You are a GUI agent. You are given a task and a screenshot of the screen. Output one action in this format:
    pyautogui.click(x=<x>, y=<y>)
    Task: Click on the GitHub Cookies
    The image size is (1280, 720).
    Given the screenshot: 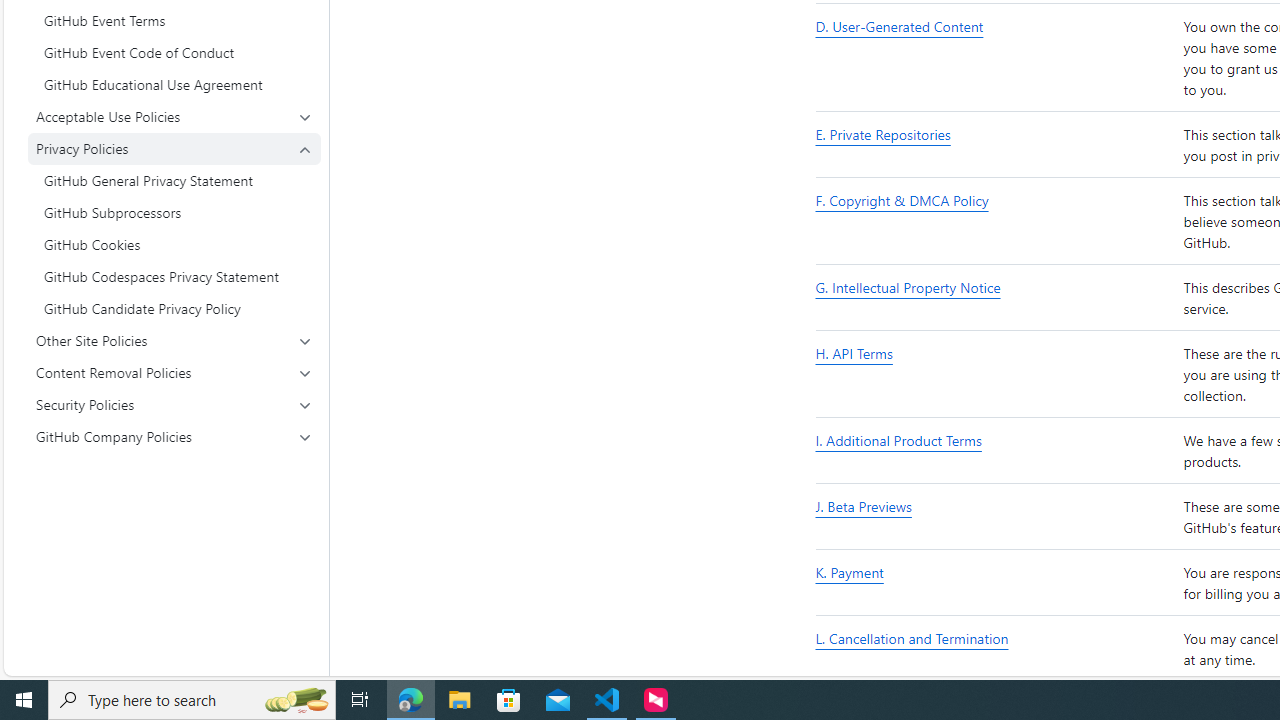 What is the action you would take?
    pyautogui.click(x=174, y=244)
    